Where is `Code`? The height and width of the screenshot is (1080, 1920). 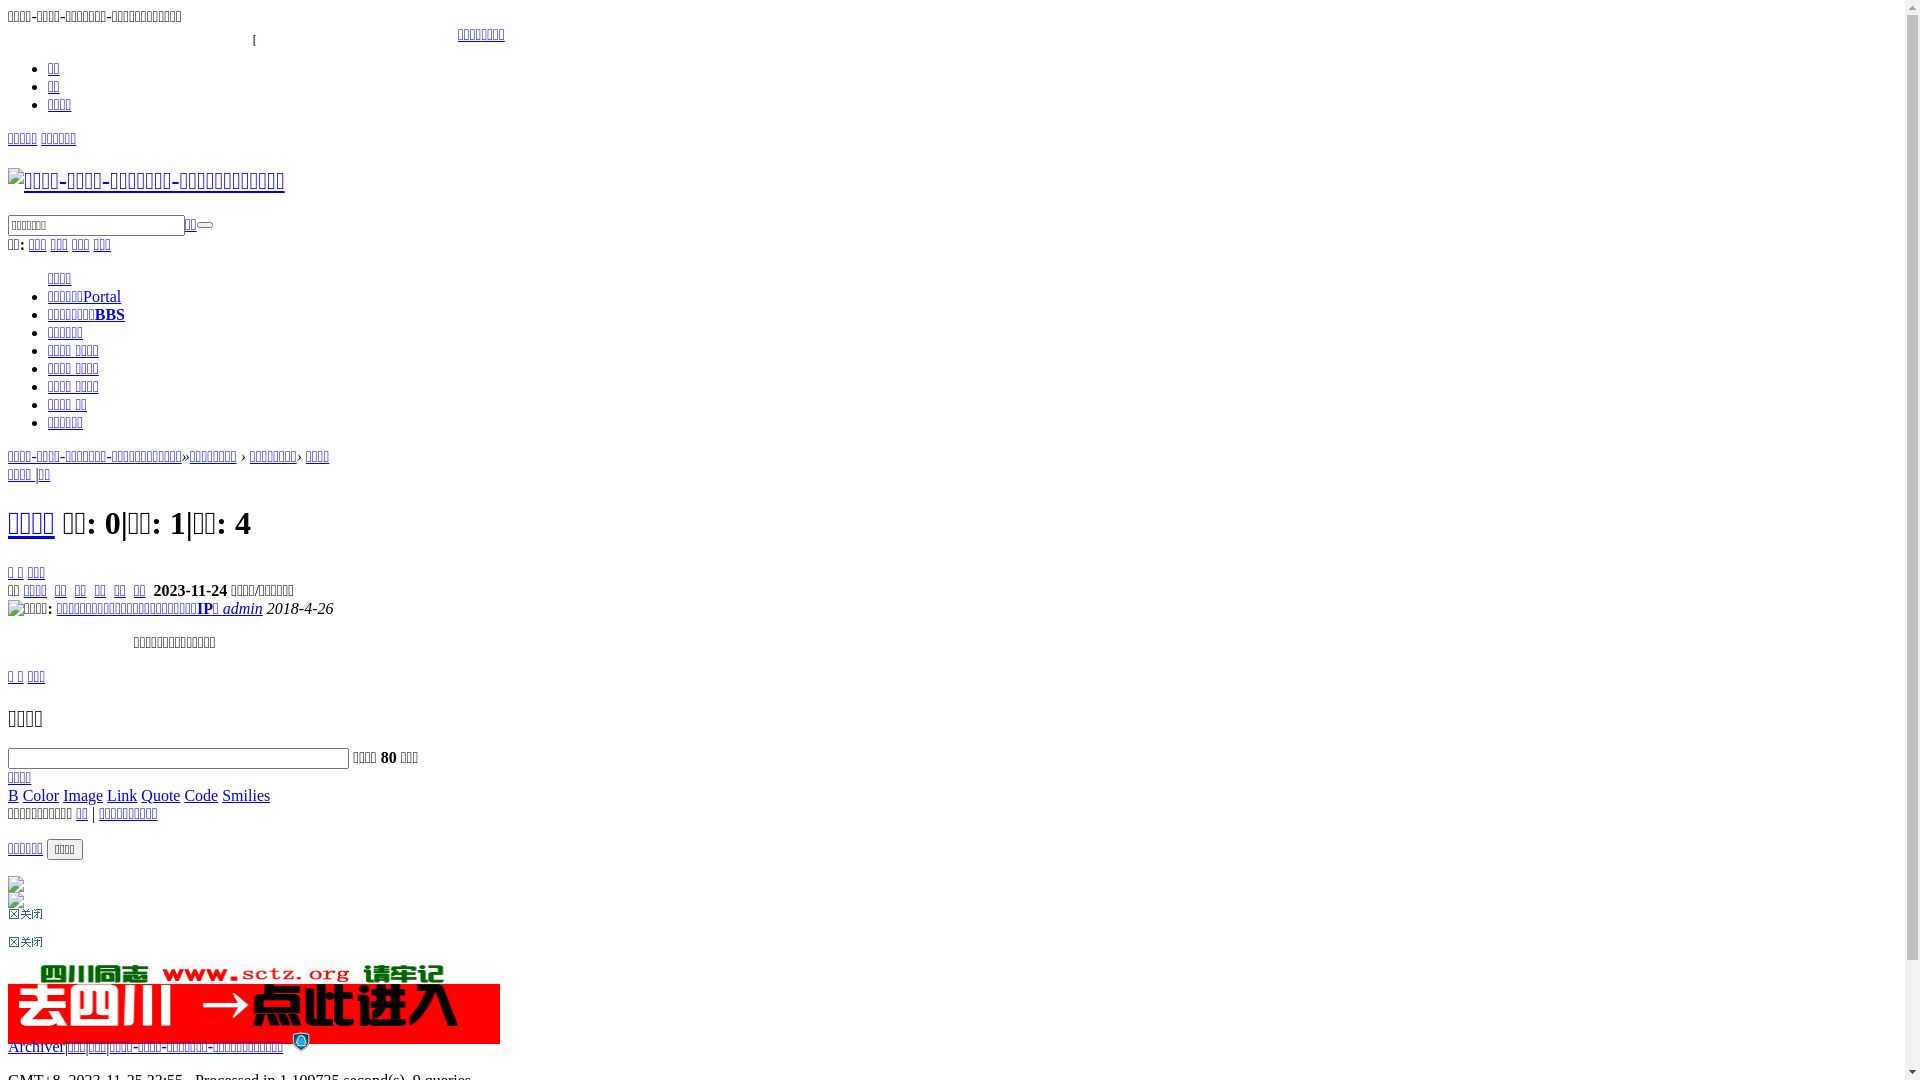 Code is located at coordinates (201, 794).